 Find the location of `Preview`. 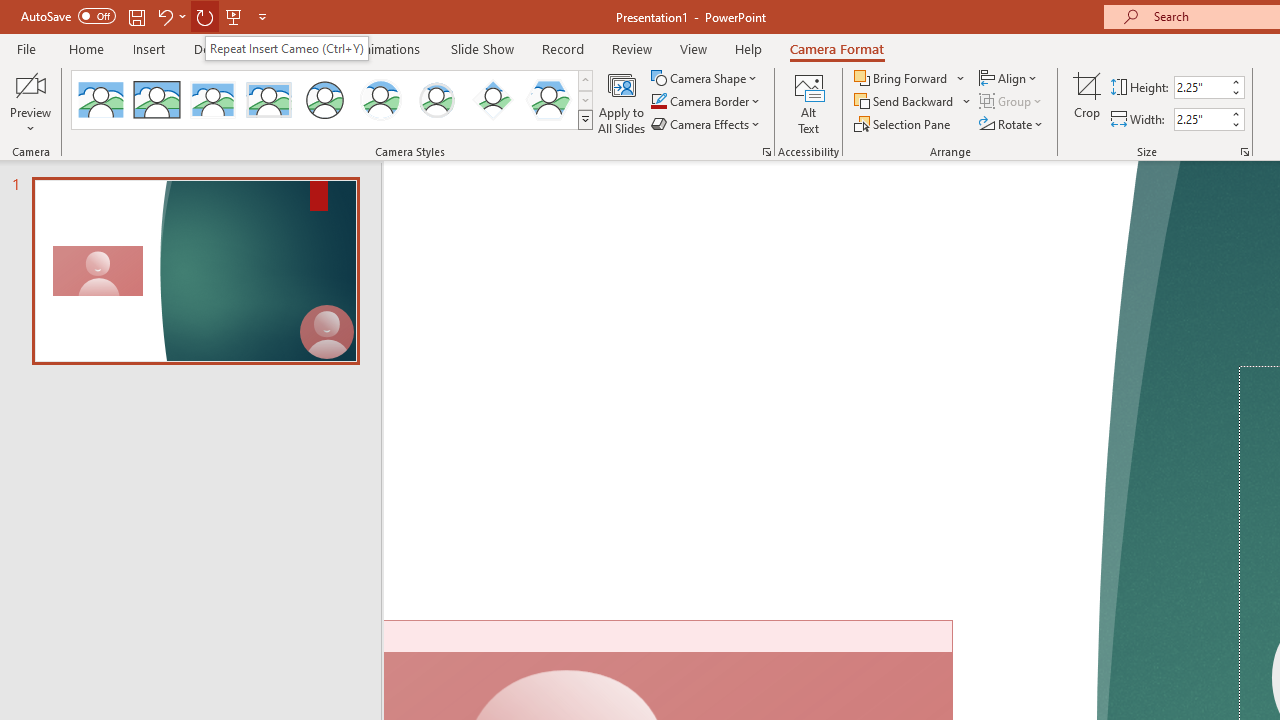

Preview is located at coordinates (30, 102).